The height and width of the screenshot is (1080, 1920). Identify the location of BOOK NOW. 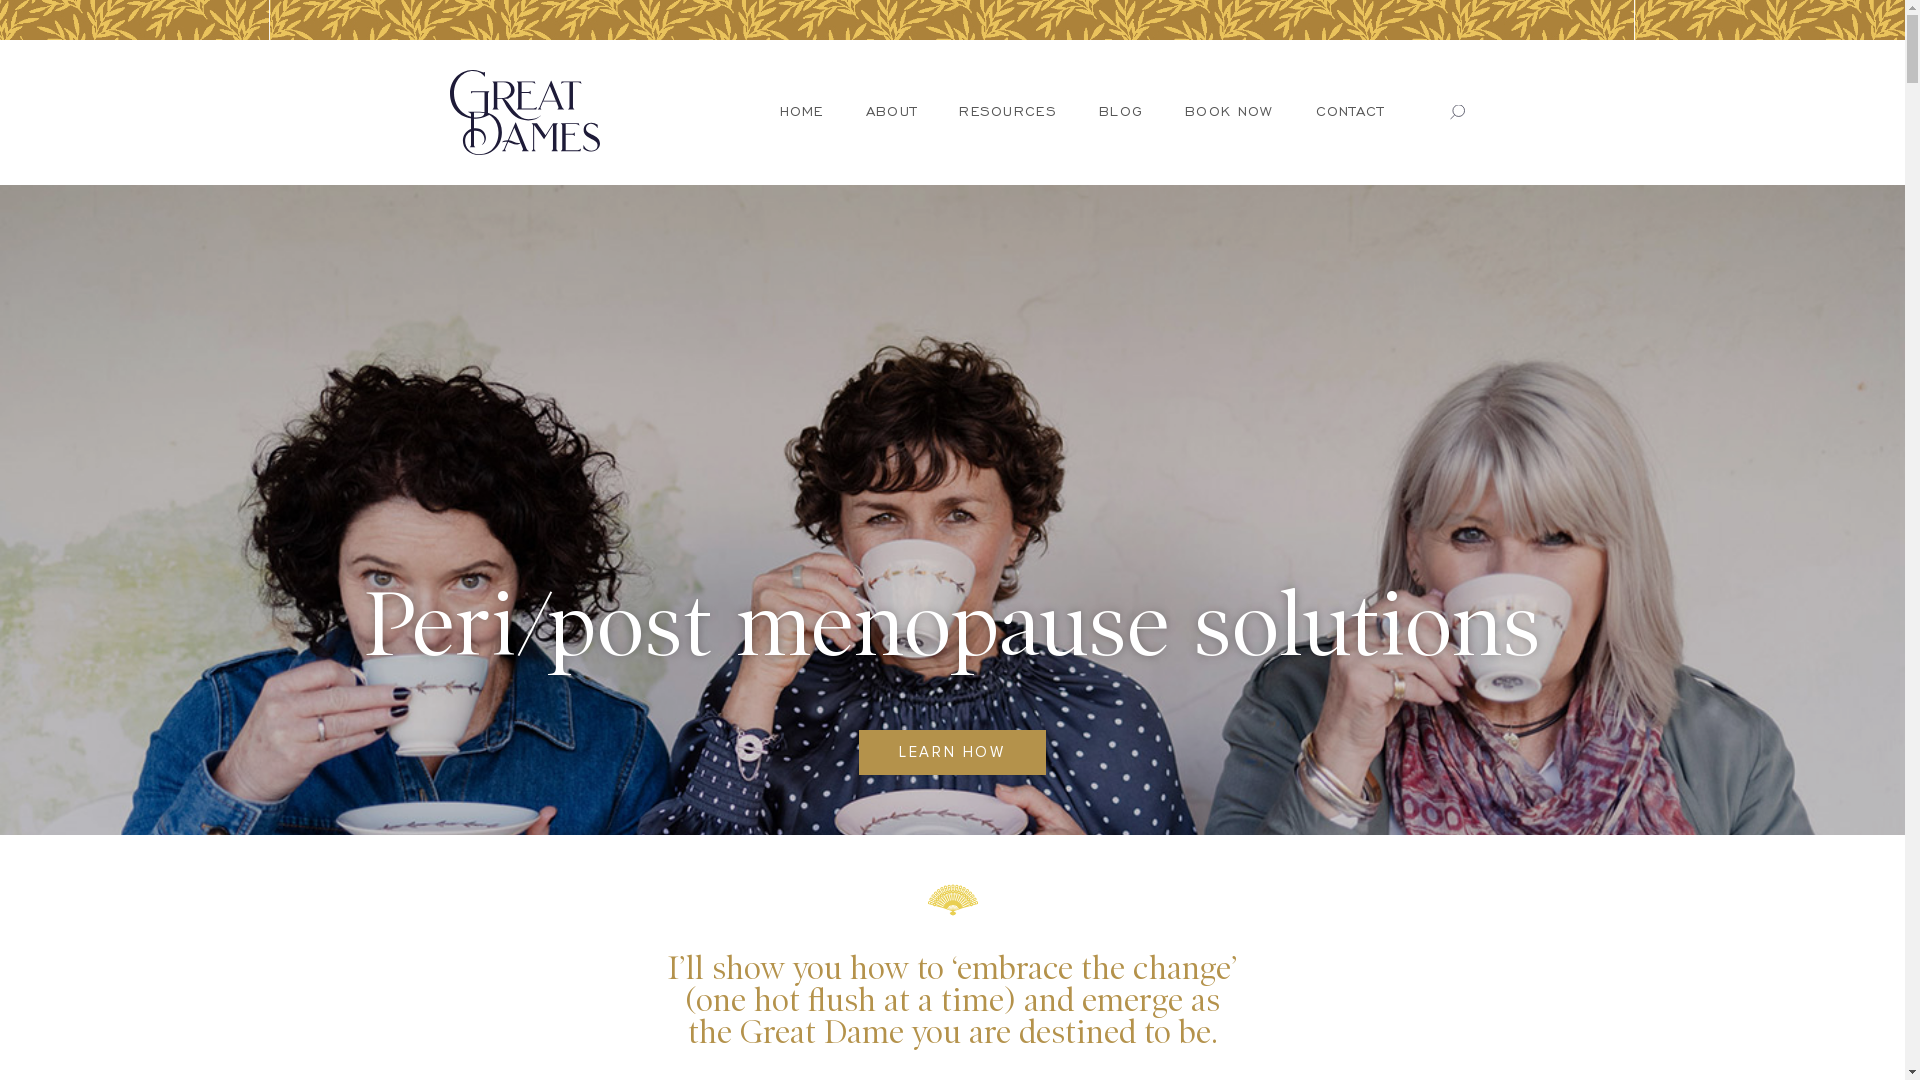
(1229, 112).